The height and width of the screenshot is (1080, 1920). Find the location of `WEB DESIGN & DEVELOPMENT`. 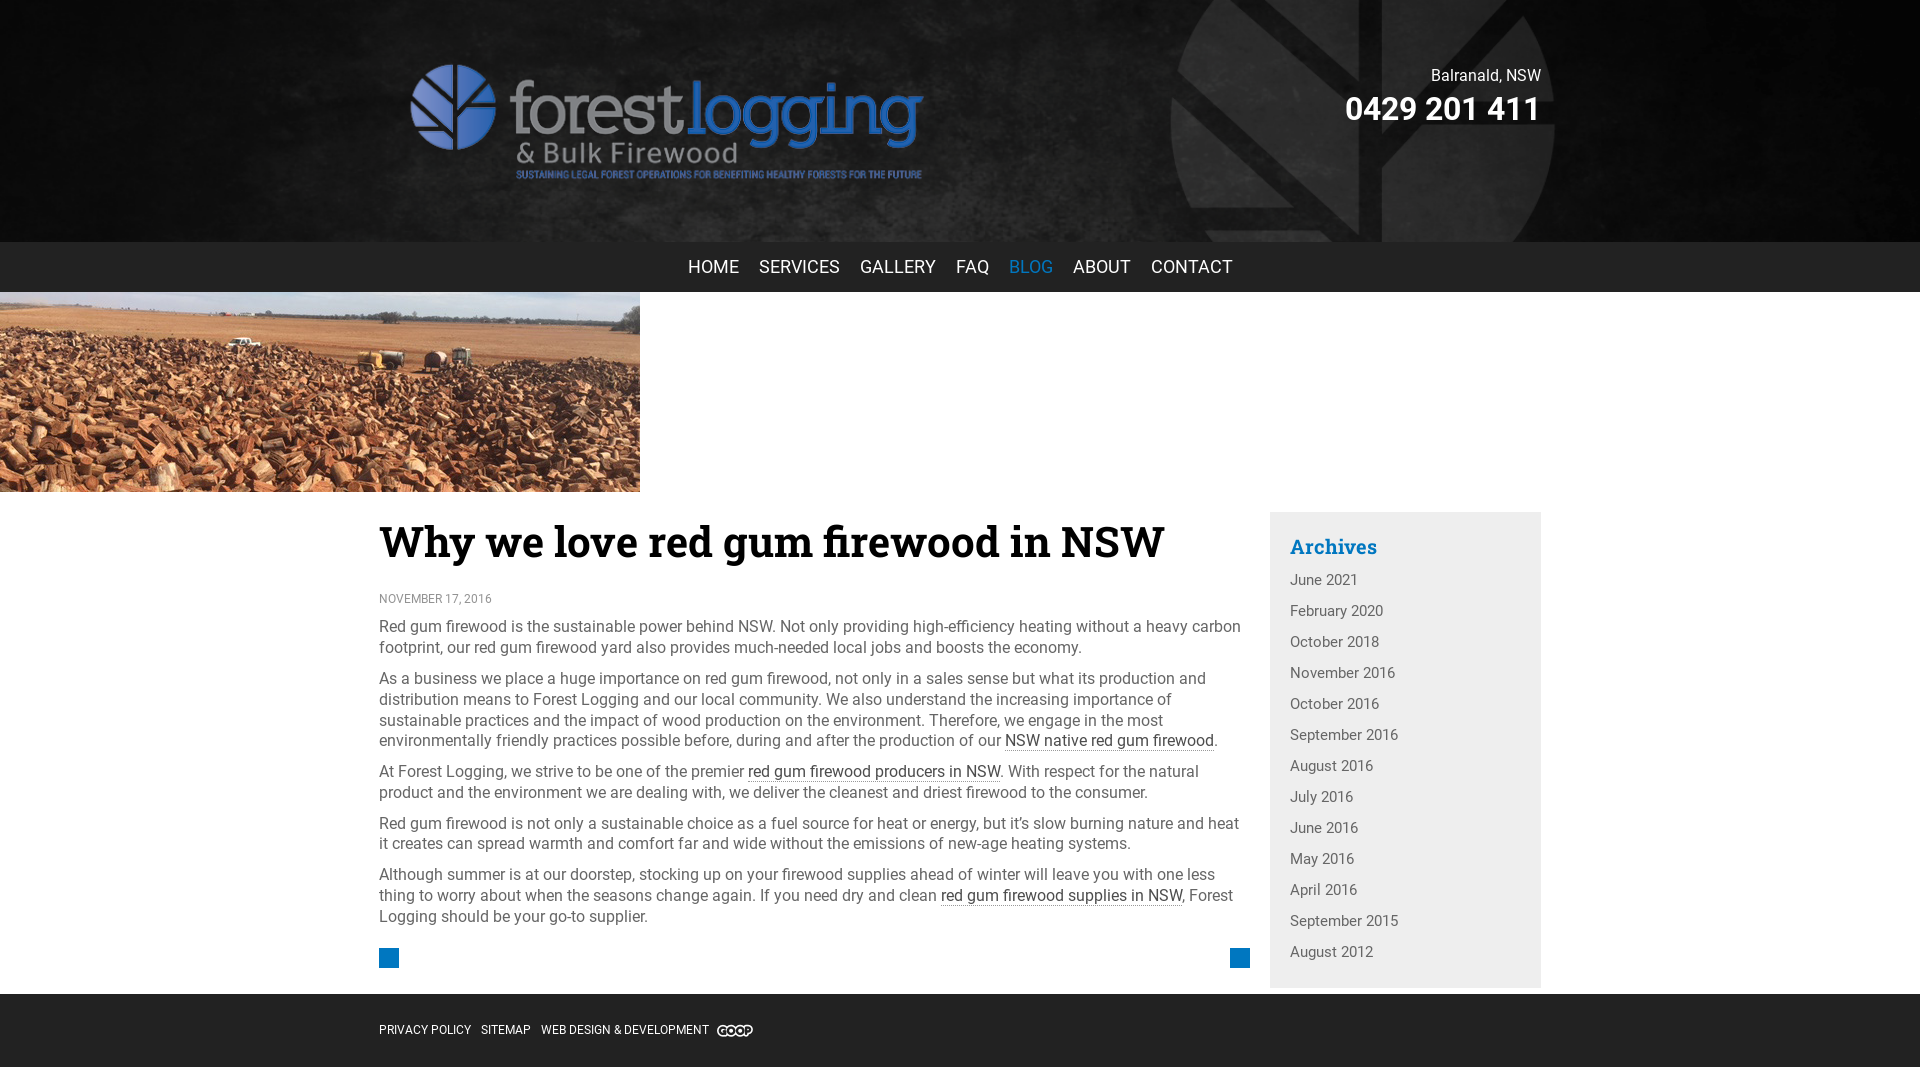

WEB DESIGN & DEVELOPMENT is located at coordinates (647, 1030).